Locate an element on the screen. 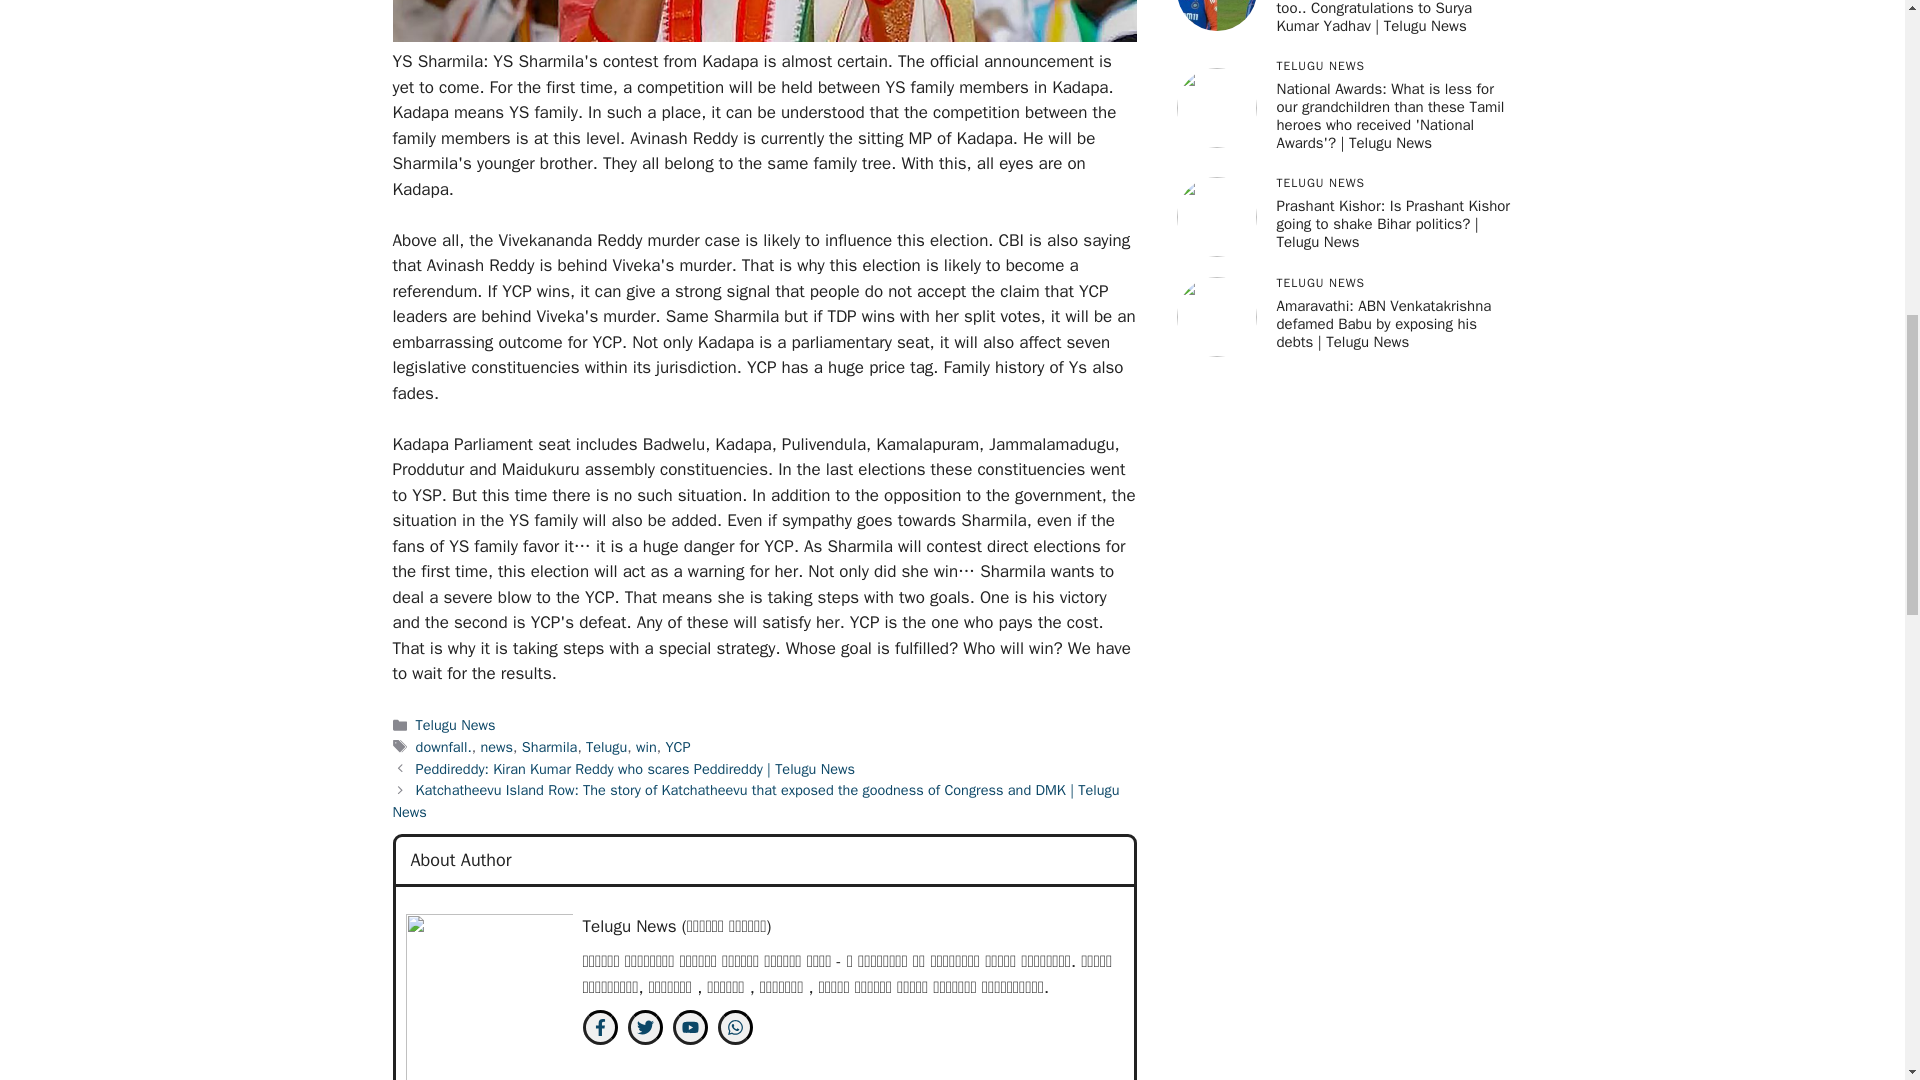 The height and width of the screenshot is (1080, 1920). YCP is located at coordinates (676, 746).